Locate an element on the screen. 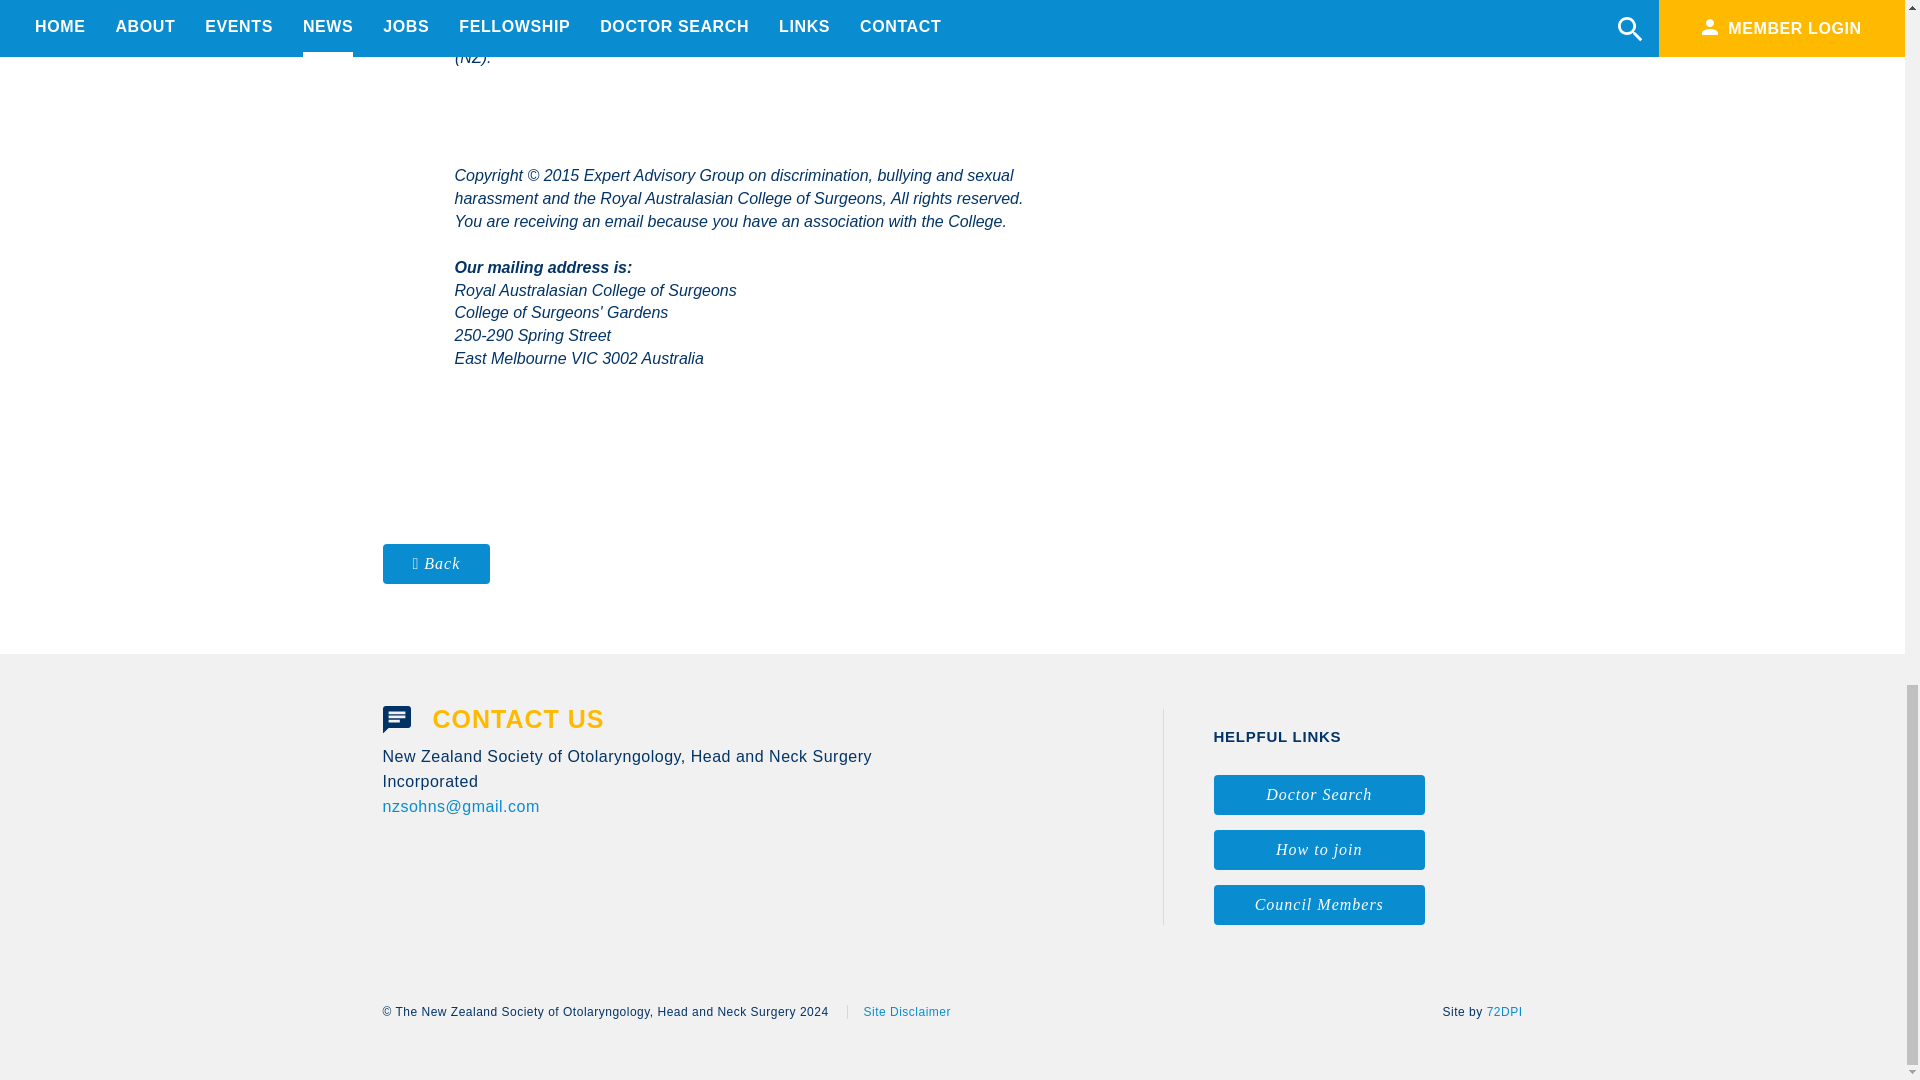 The height and width of the screenshot is (1080, 1920). Doctor Search is located at coordinates (1320, 795).